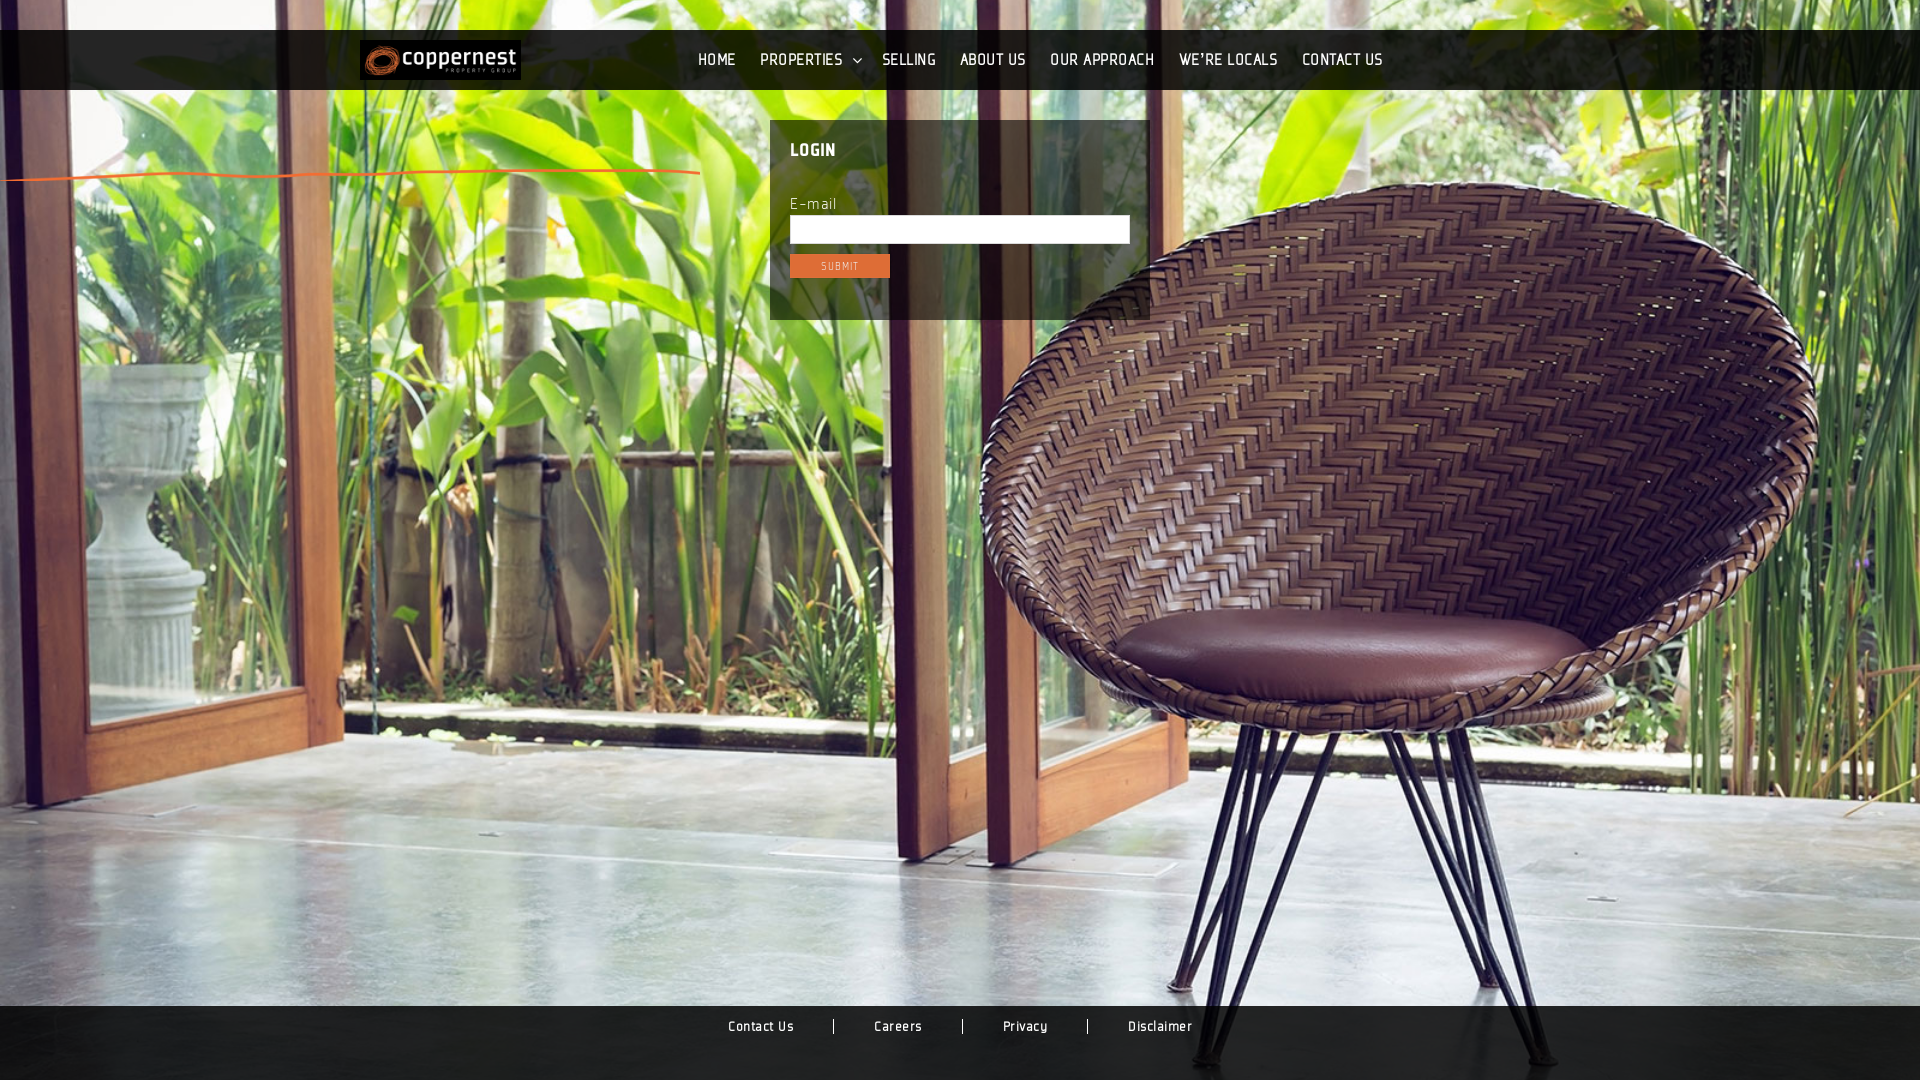 The image size is (1920, 1080). Describe the element at coordinates (801, 60) in the screenshot. I see `PROPERTIES` at that location.